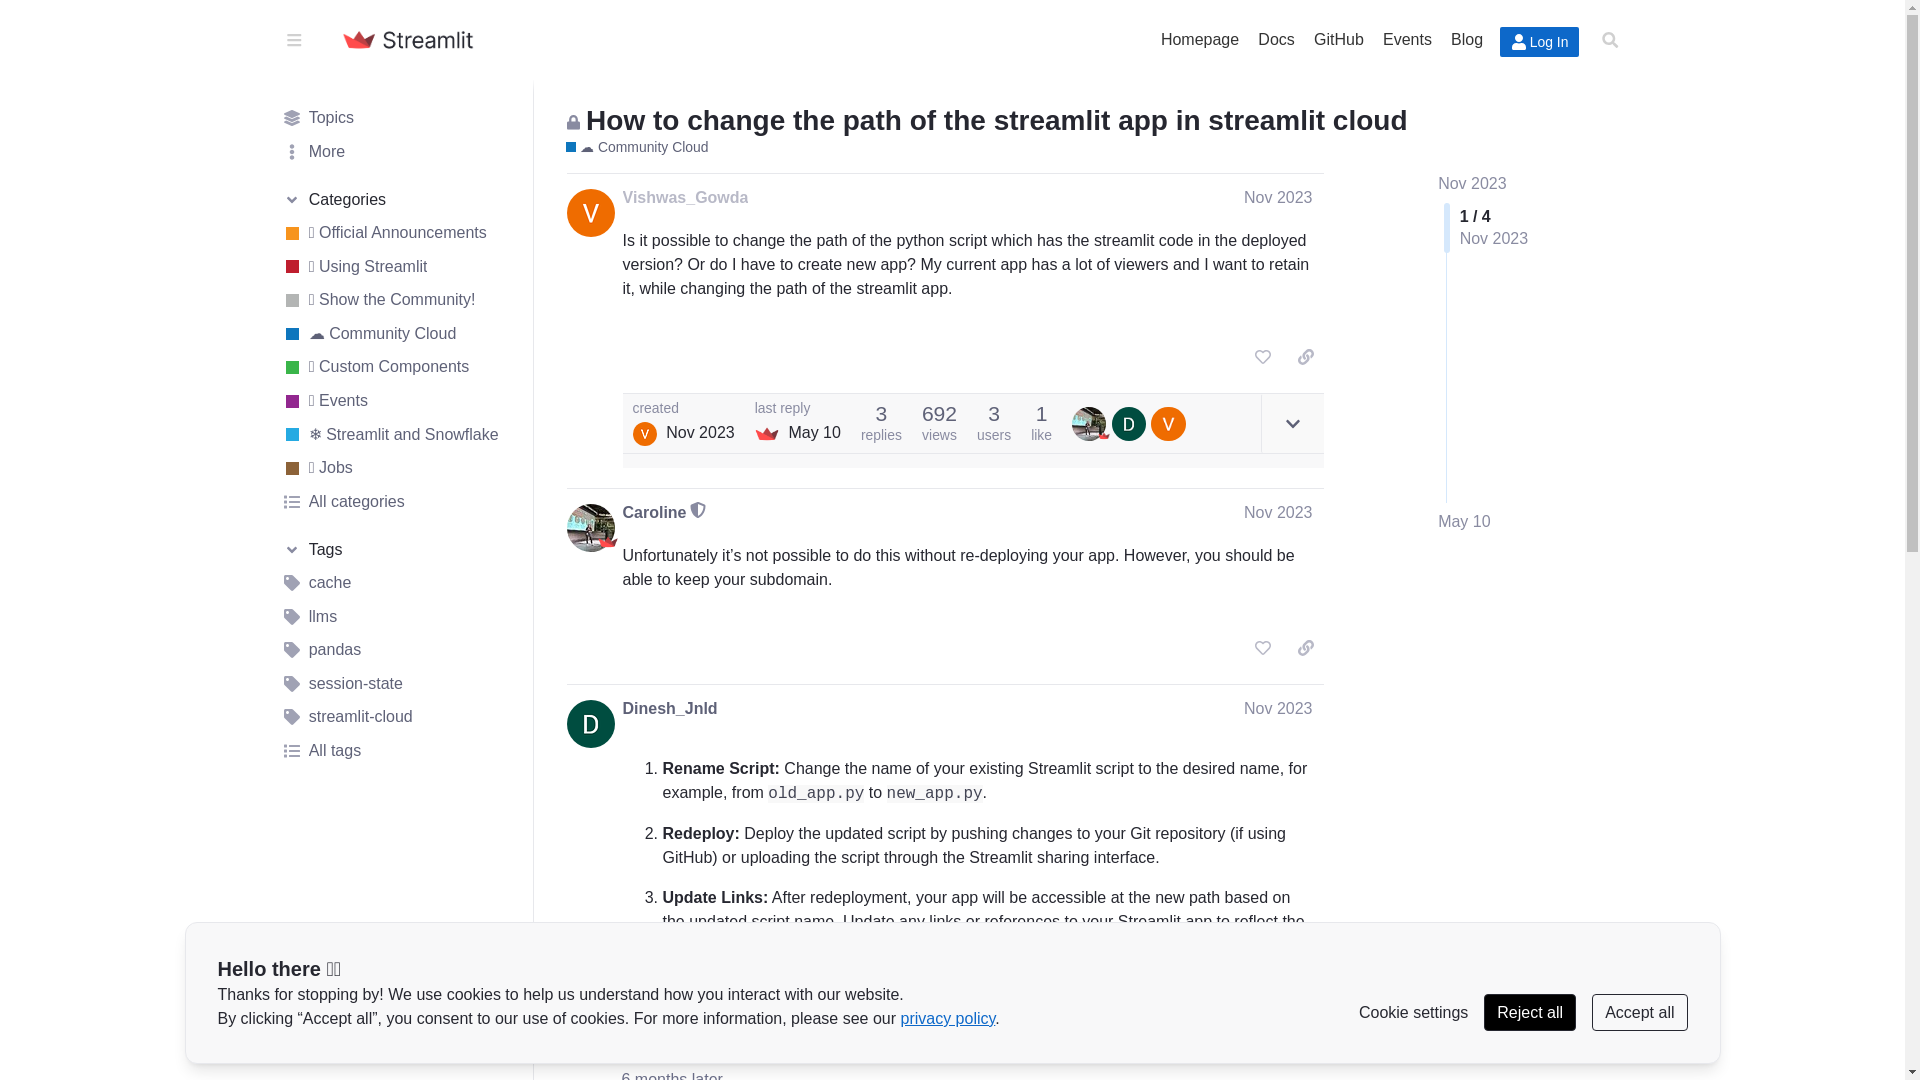 The height and width of the screenshot is (1080, 1920). I want to click on cache, so click(397, 582).